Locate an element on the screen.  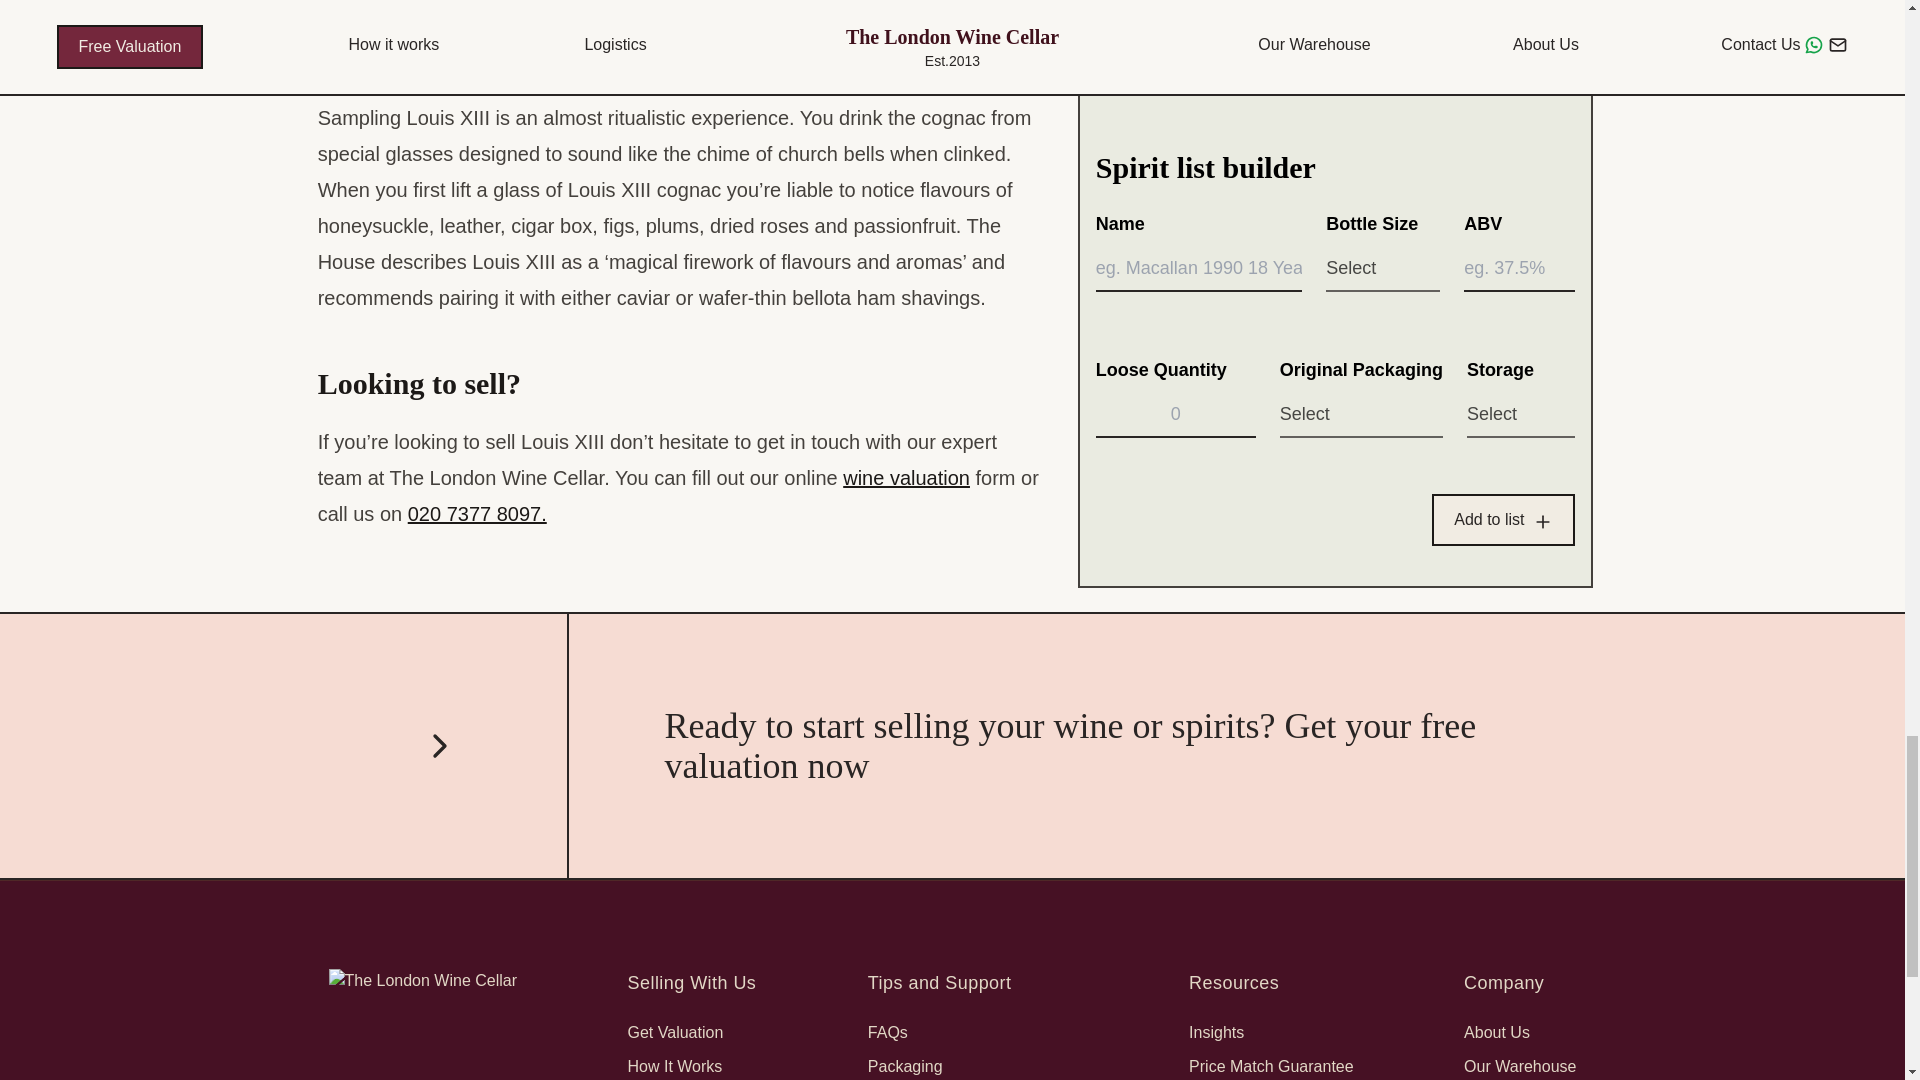
FAQs is located at coordinates (888, 1032).